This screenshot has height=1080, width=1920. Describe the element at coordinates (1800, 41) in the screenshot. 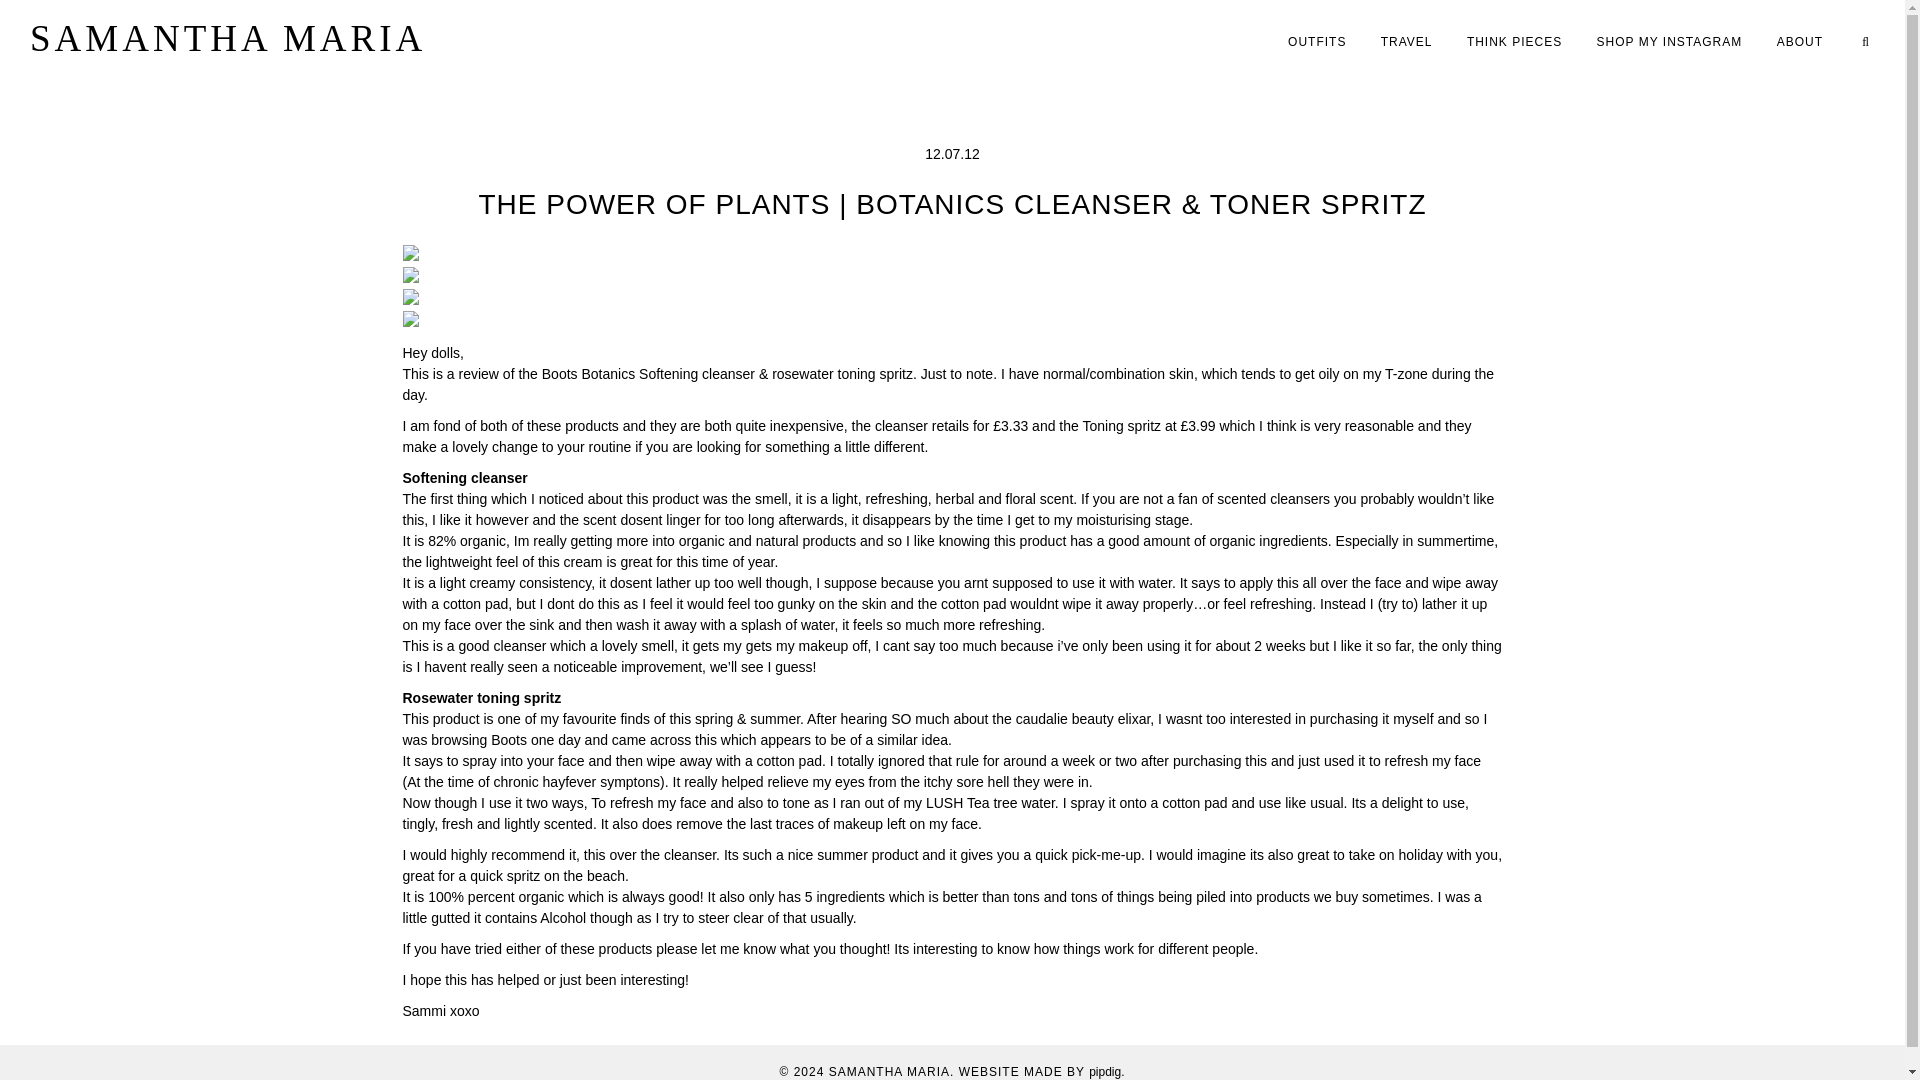

I see `ABOUT` at that location.